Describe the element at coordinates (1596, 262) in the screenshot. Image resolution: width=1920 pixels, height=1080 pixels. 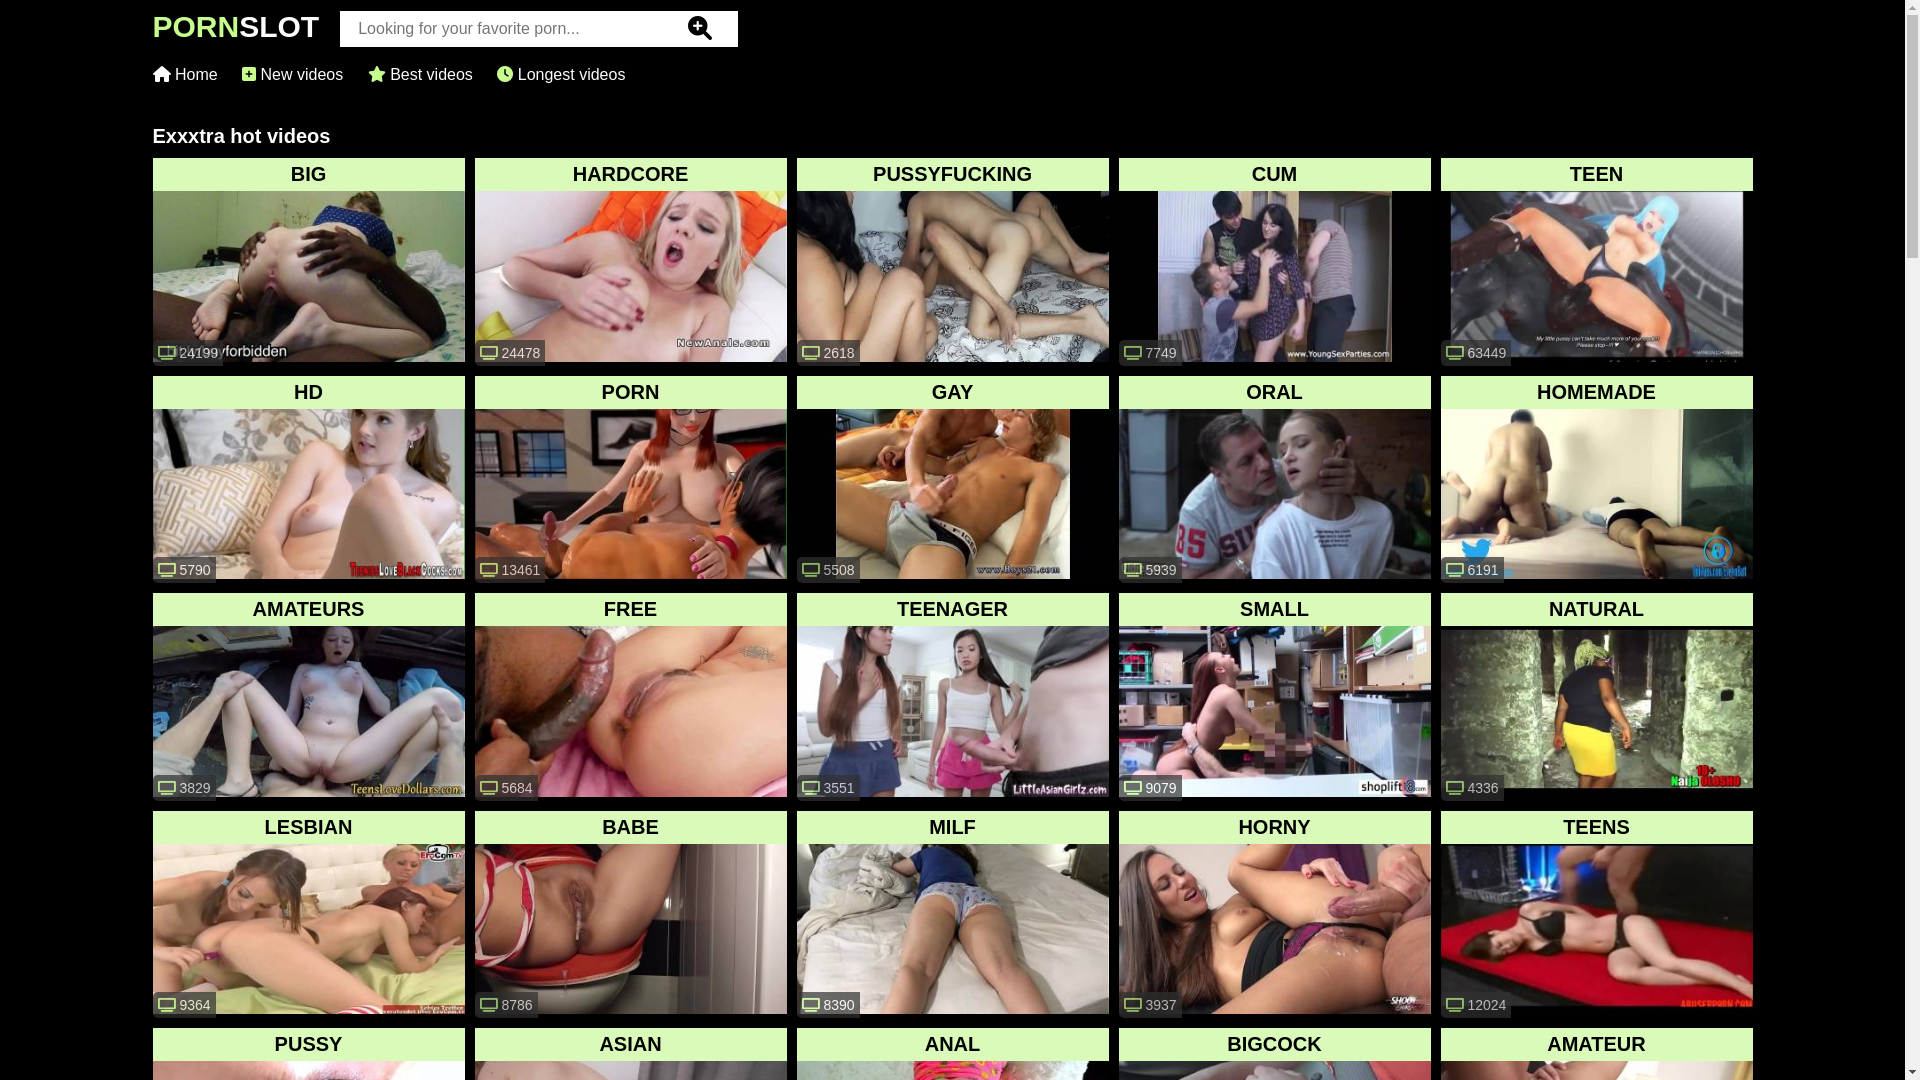
I see `63449
TEEN` at that location.